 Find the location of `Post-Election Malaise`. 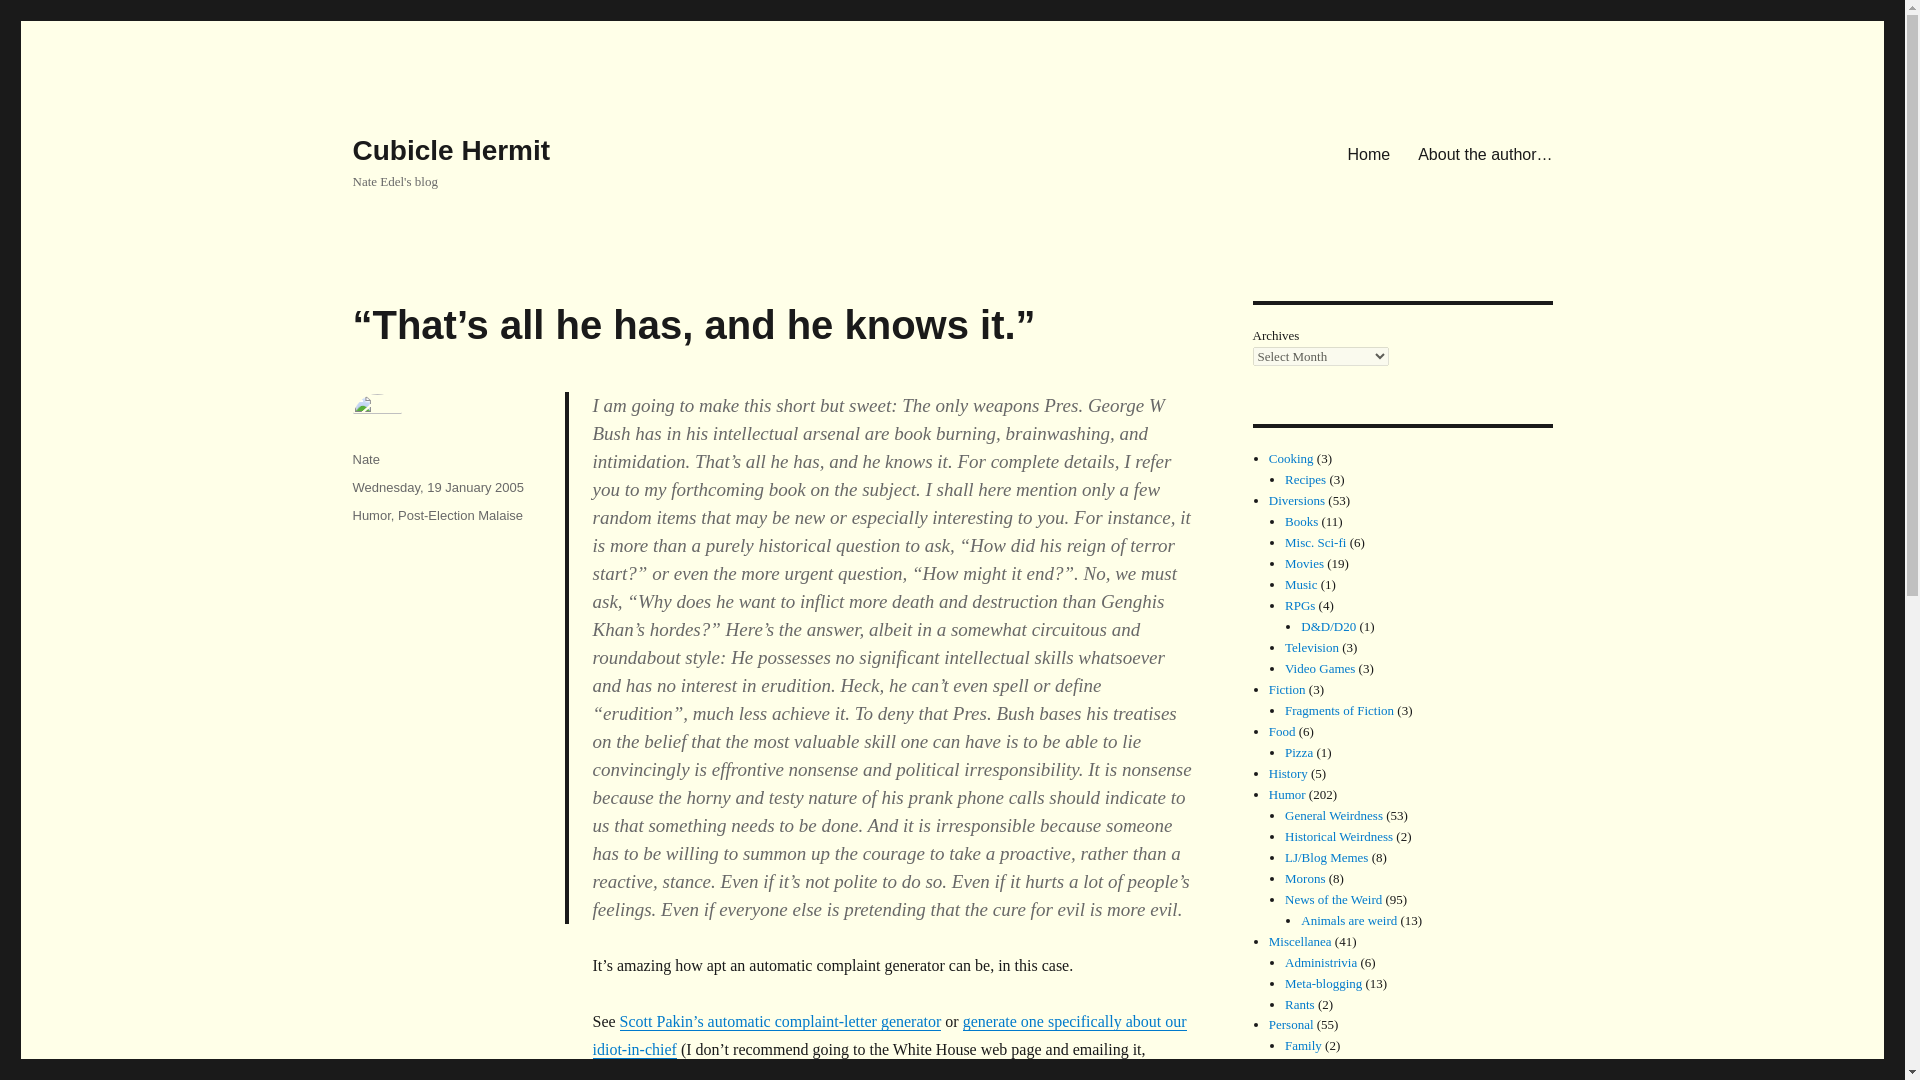

Post-Election Malaise is located at coordinates (460, 514).